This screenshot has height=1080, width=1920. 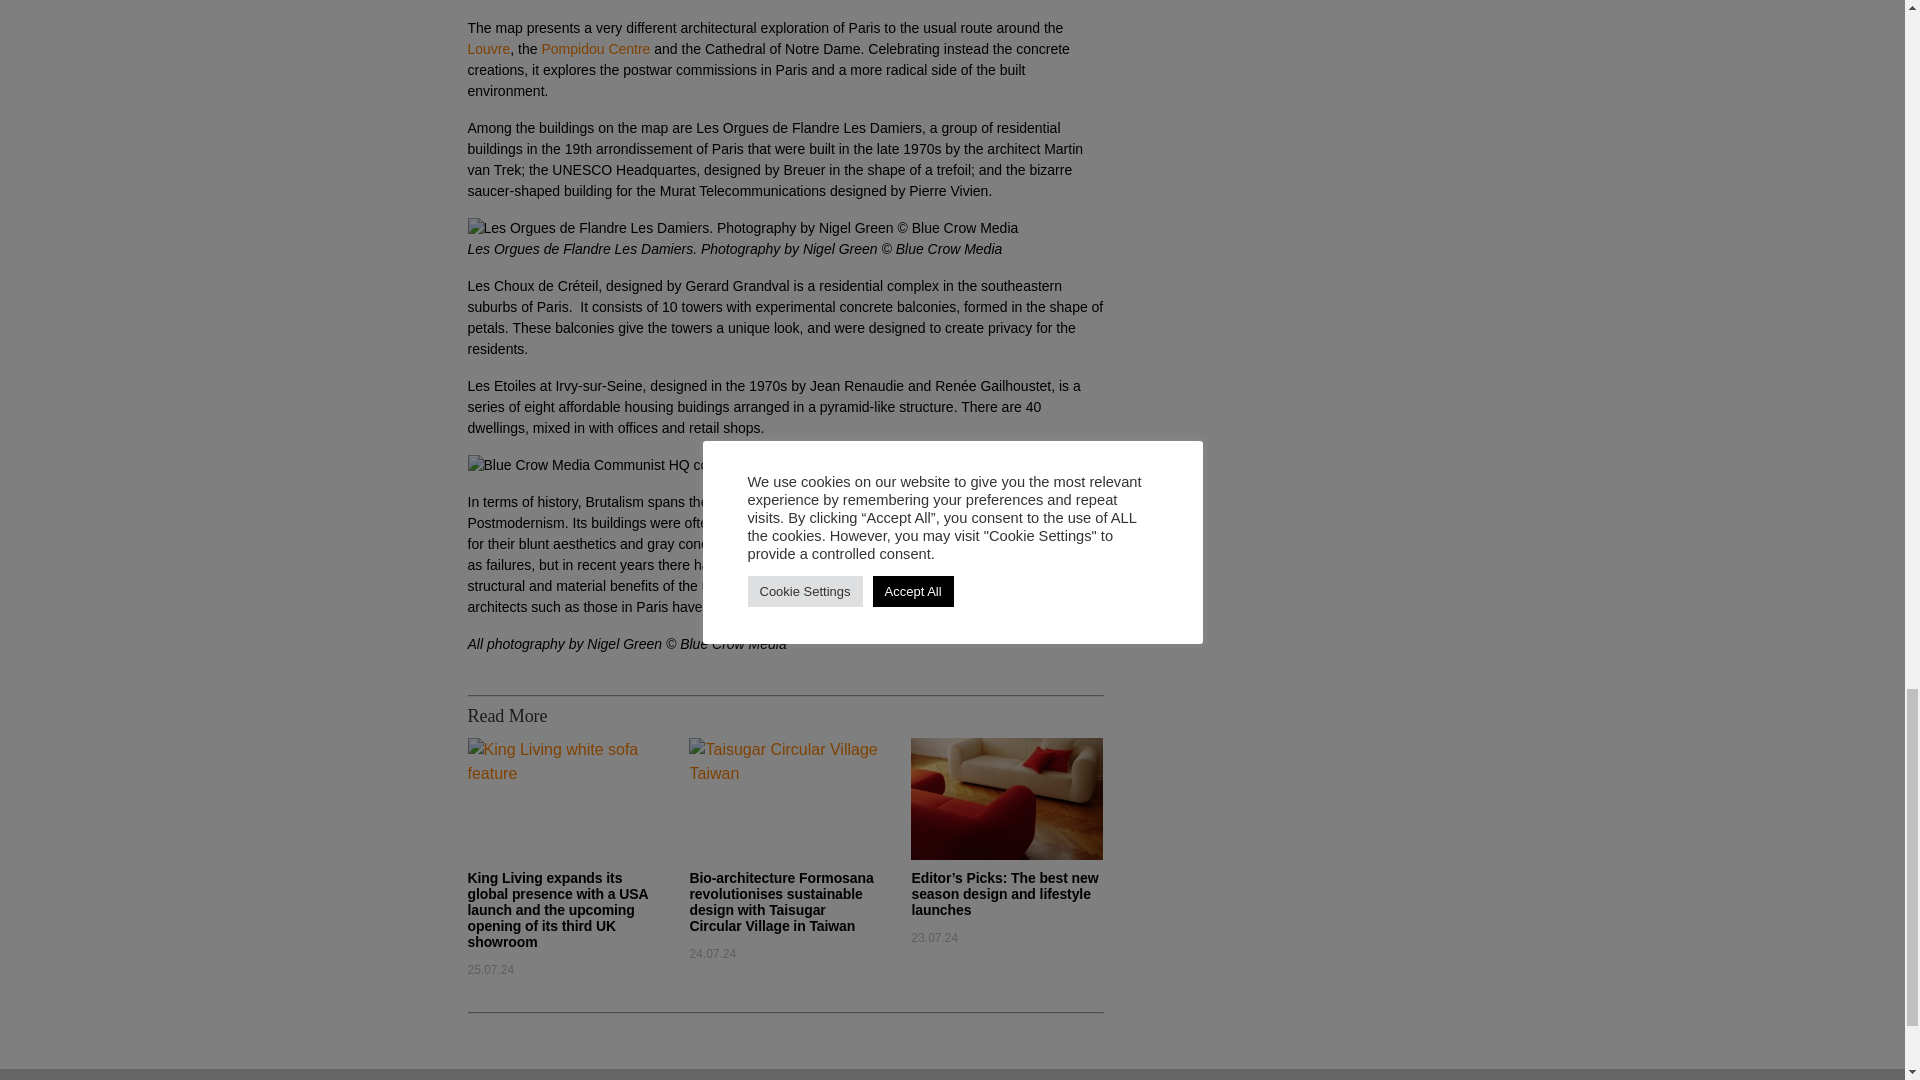 I want to click on Louvre, so click(x=489, y=49).